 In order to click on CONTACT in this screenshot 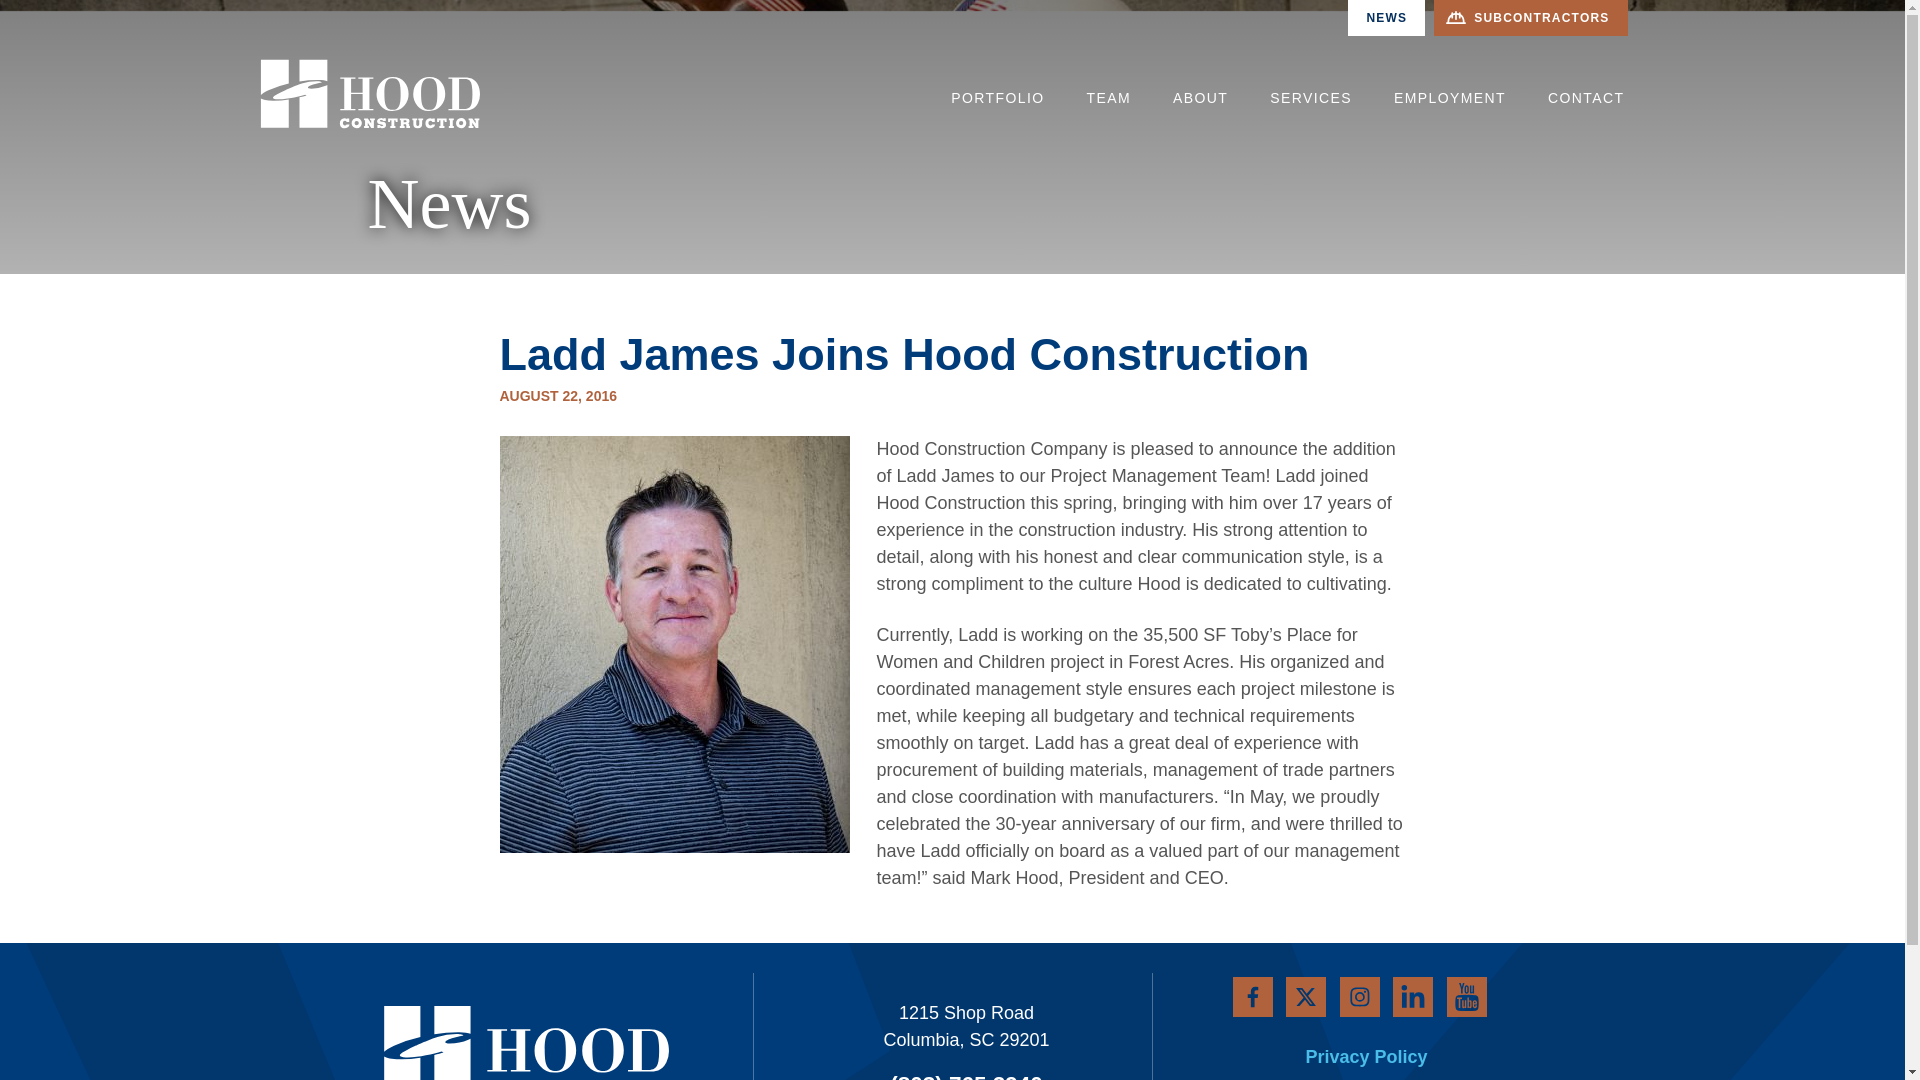, I will do `click(1586, 94)`.